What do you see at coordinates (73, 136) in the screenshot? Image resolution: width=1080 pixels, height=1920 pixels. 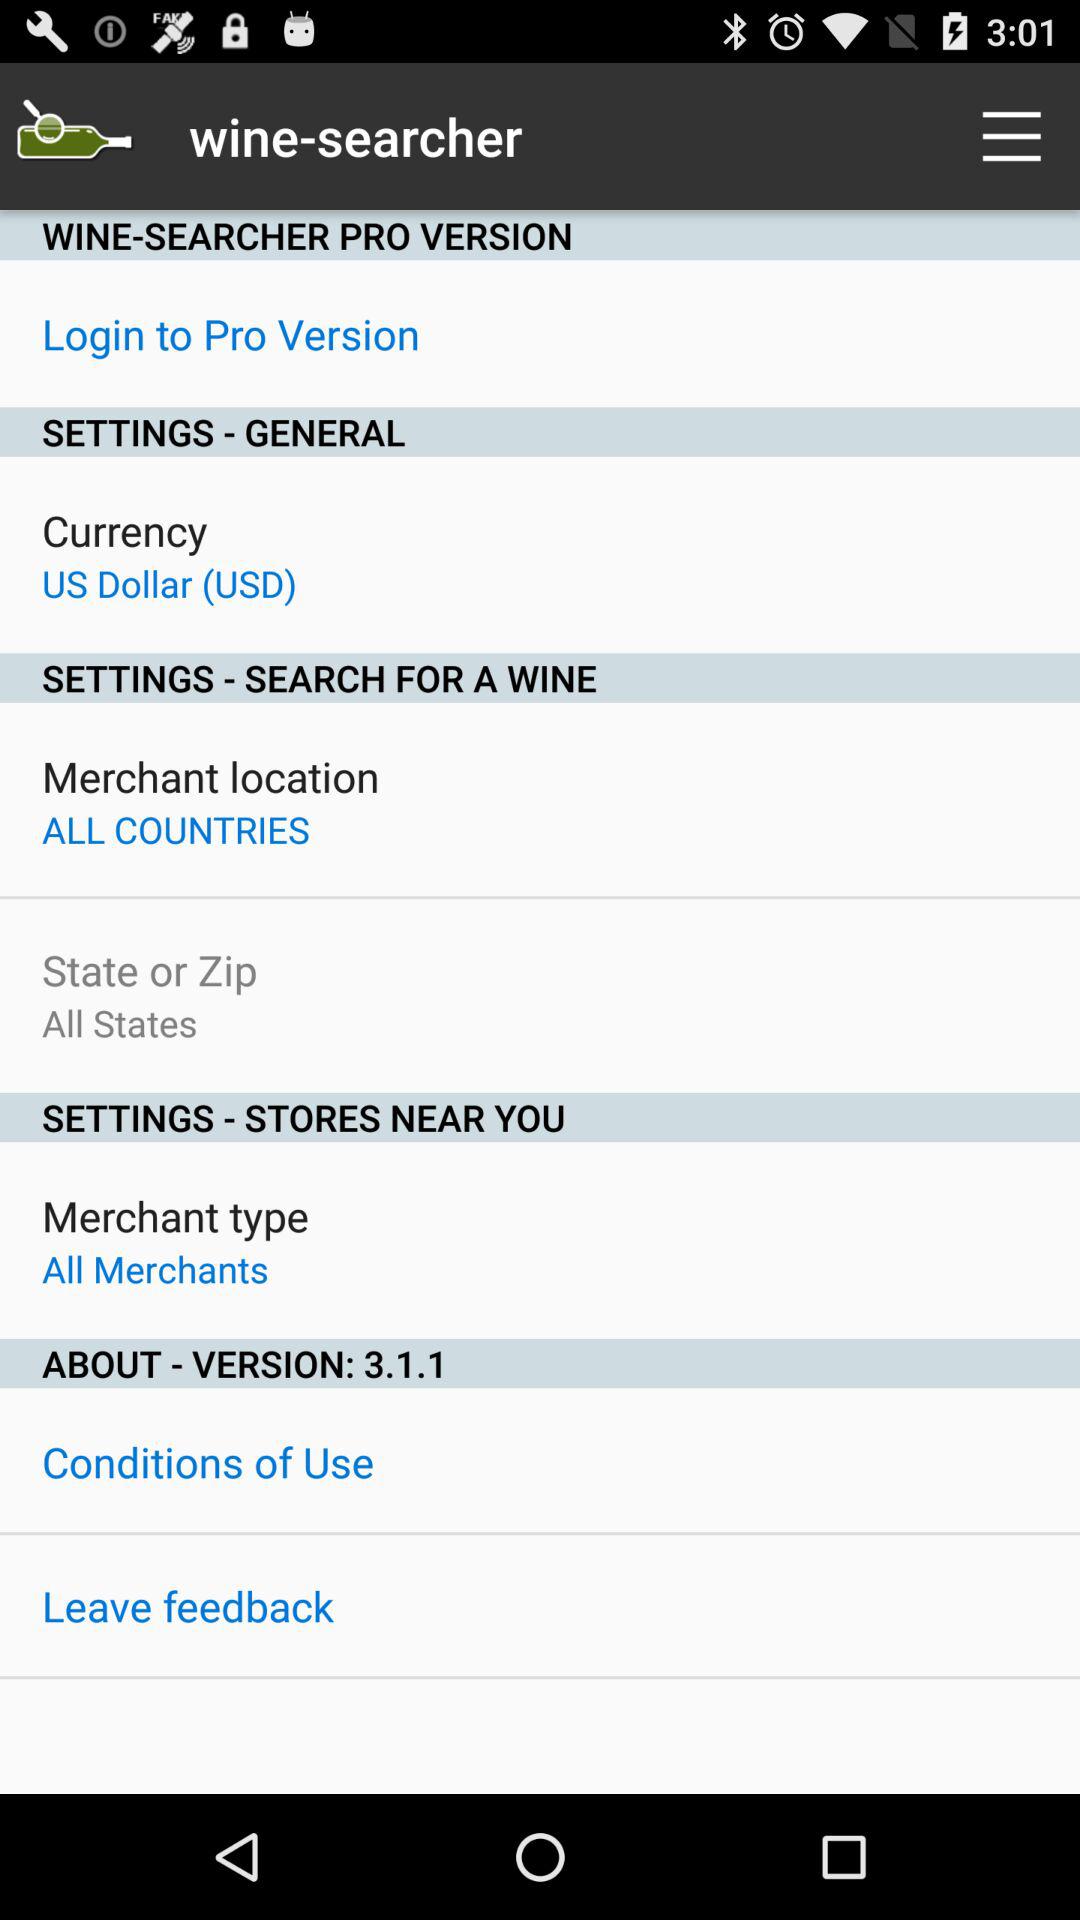 I see `launch item above wine searcher pro` at bounding box center [73, 136].